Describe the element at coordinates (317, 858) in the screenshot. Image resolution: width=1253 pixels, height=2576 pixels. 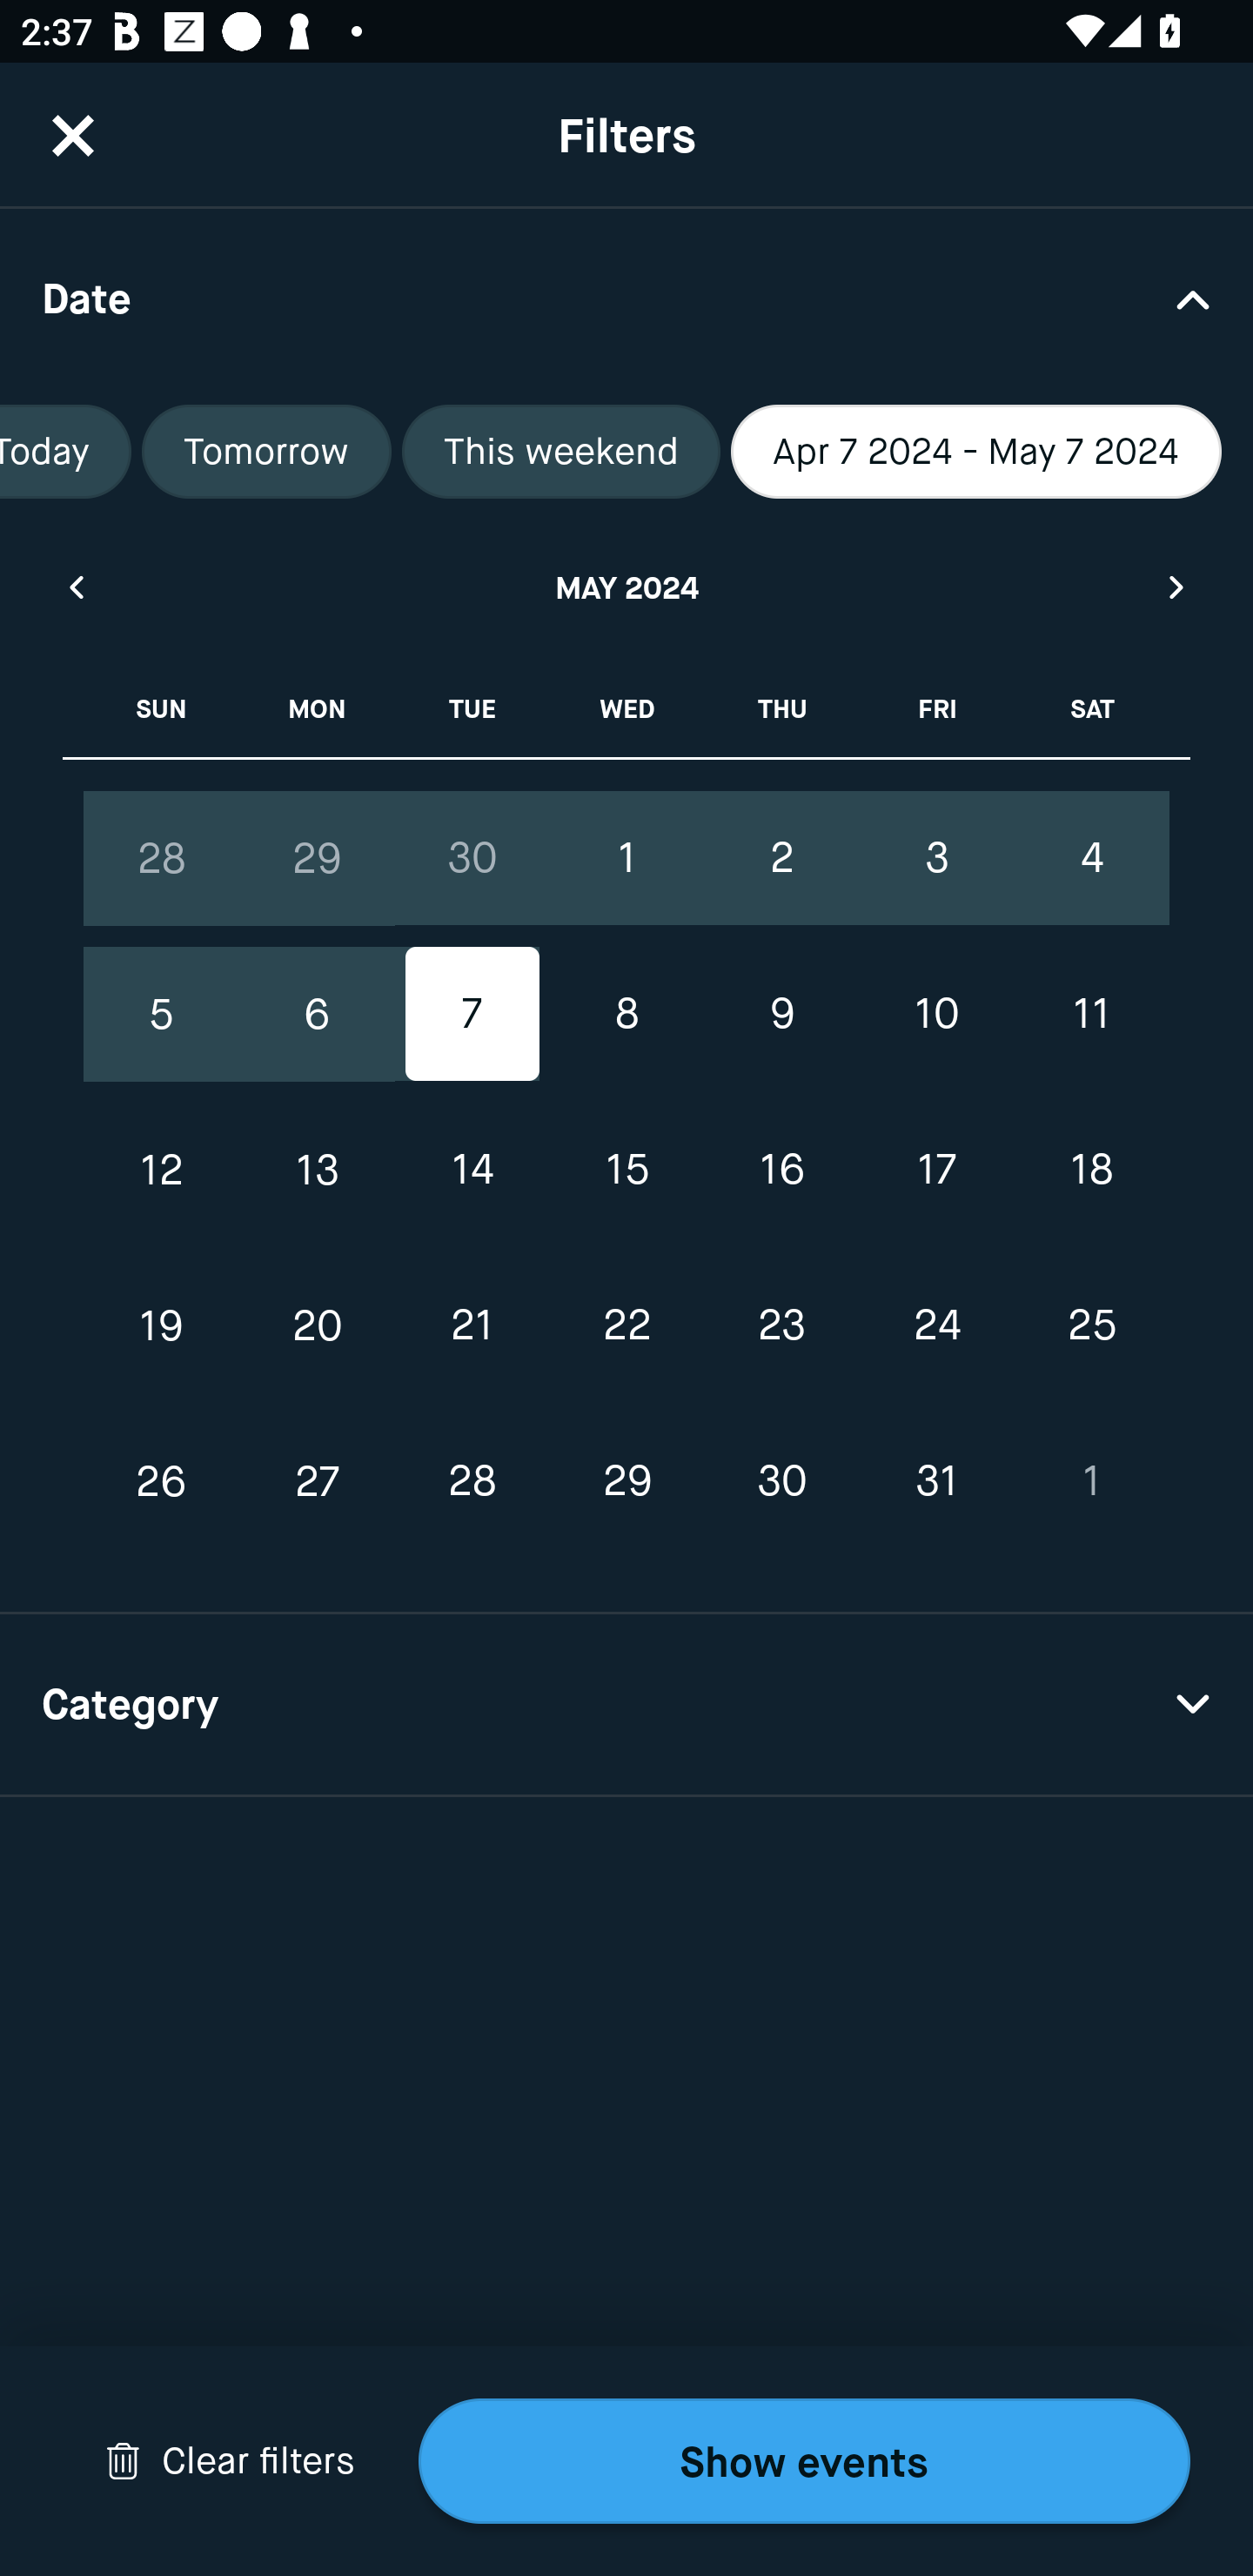
I see `29` at that location.